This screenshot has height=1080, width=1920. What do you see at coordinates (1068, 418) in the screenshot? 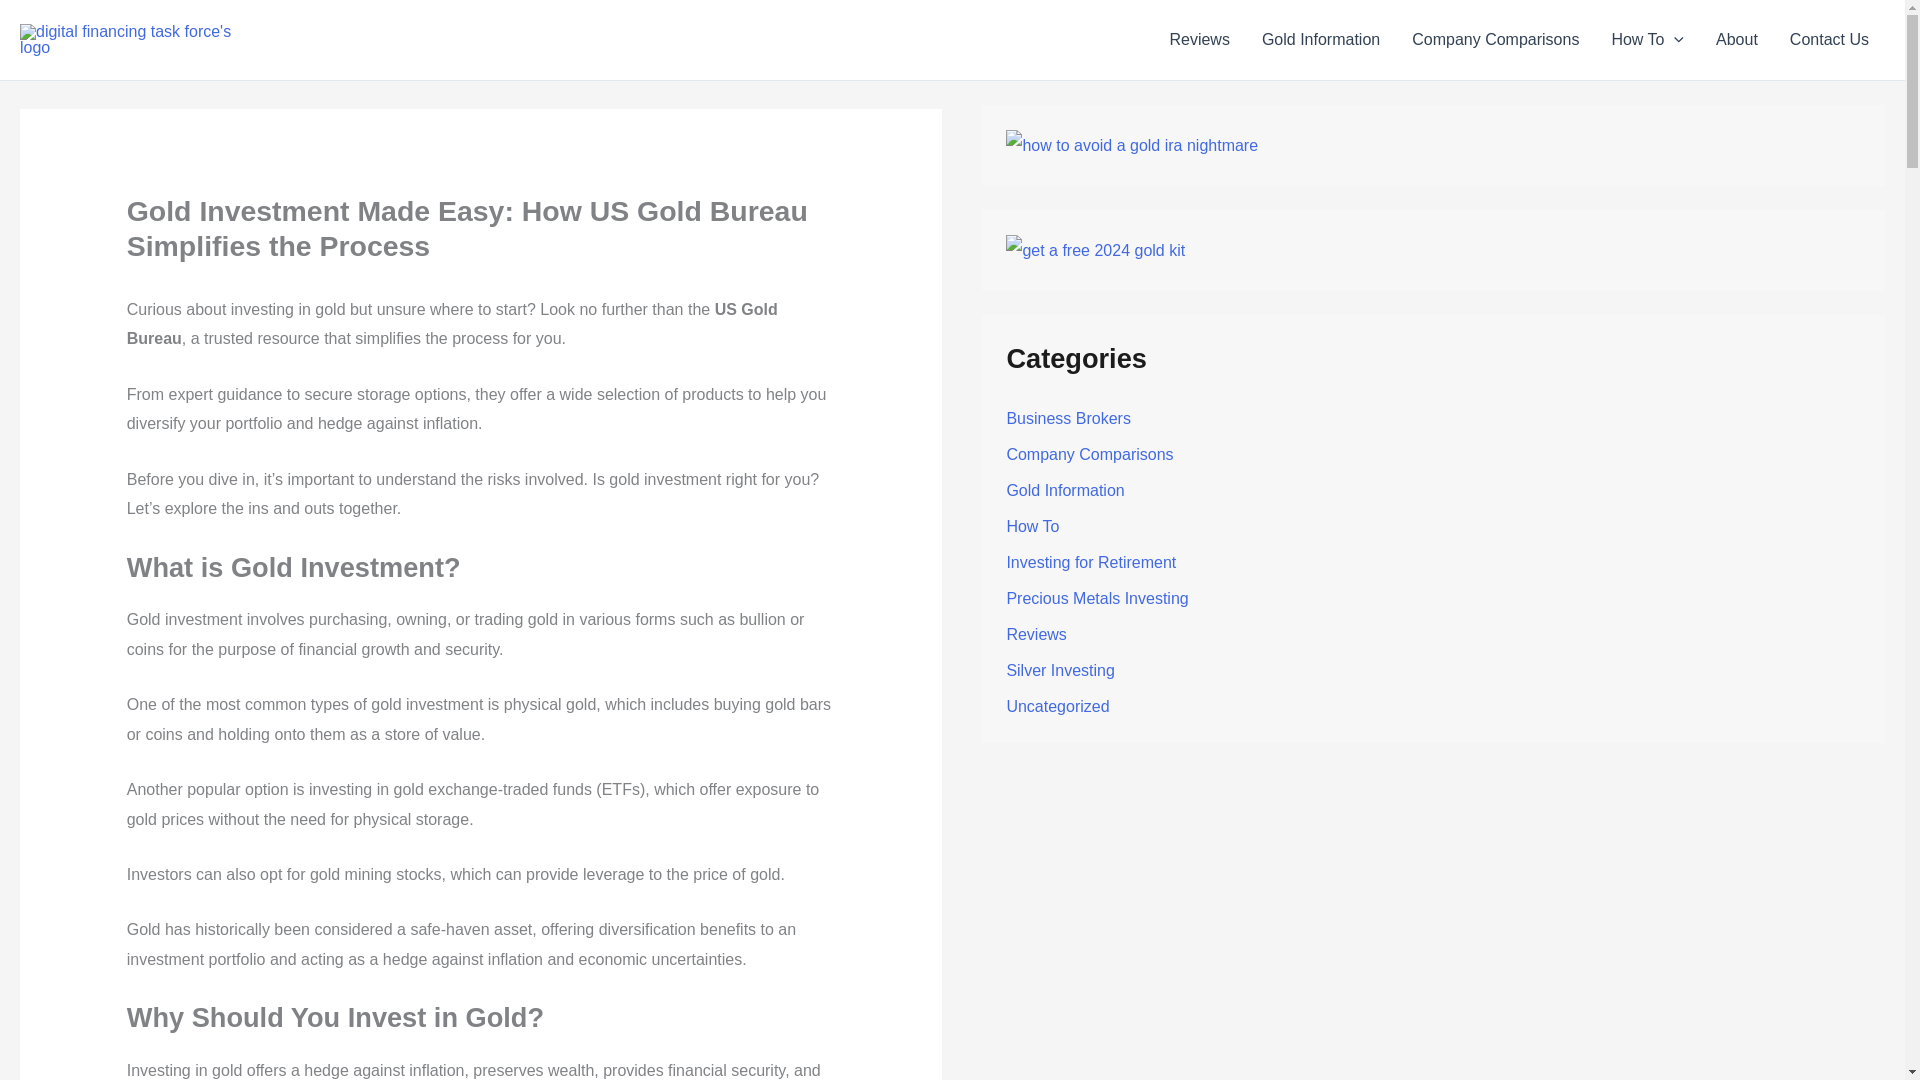
I see `Business Brokers` at bounding box center [1068, 418].